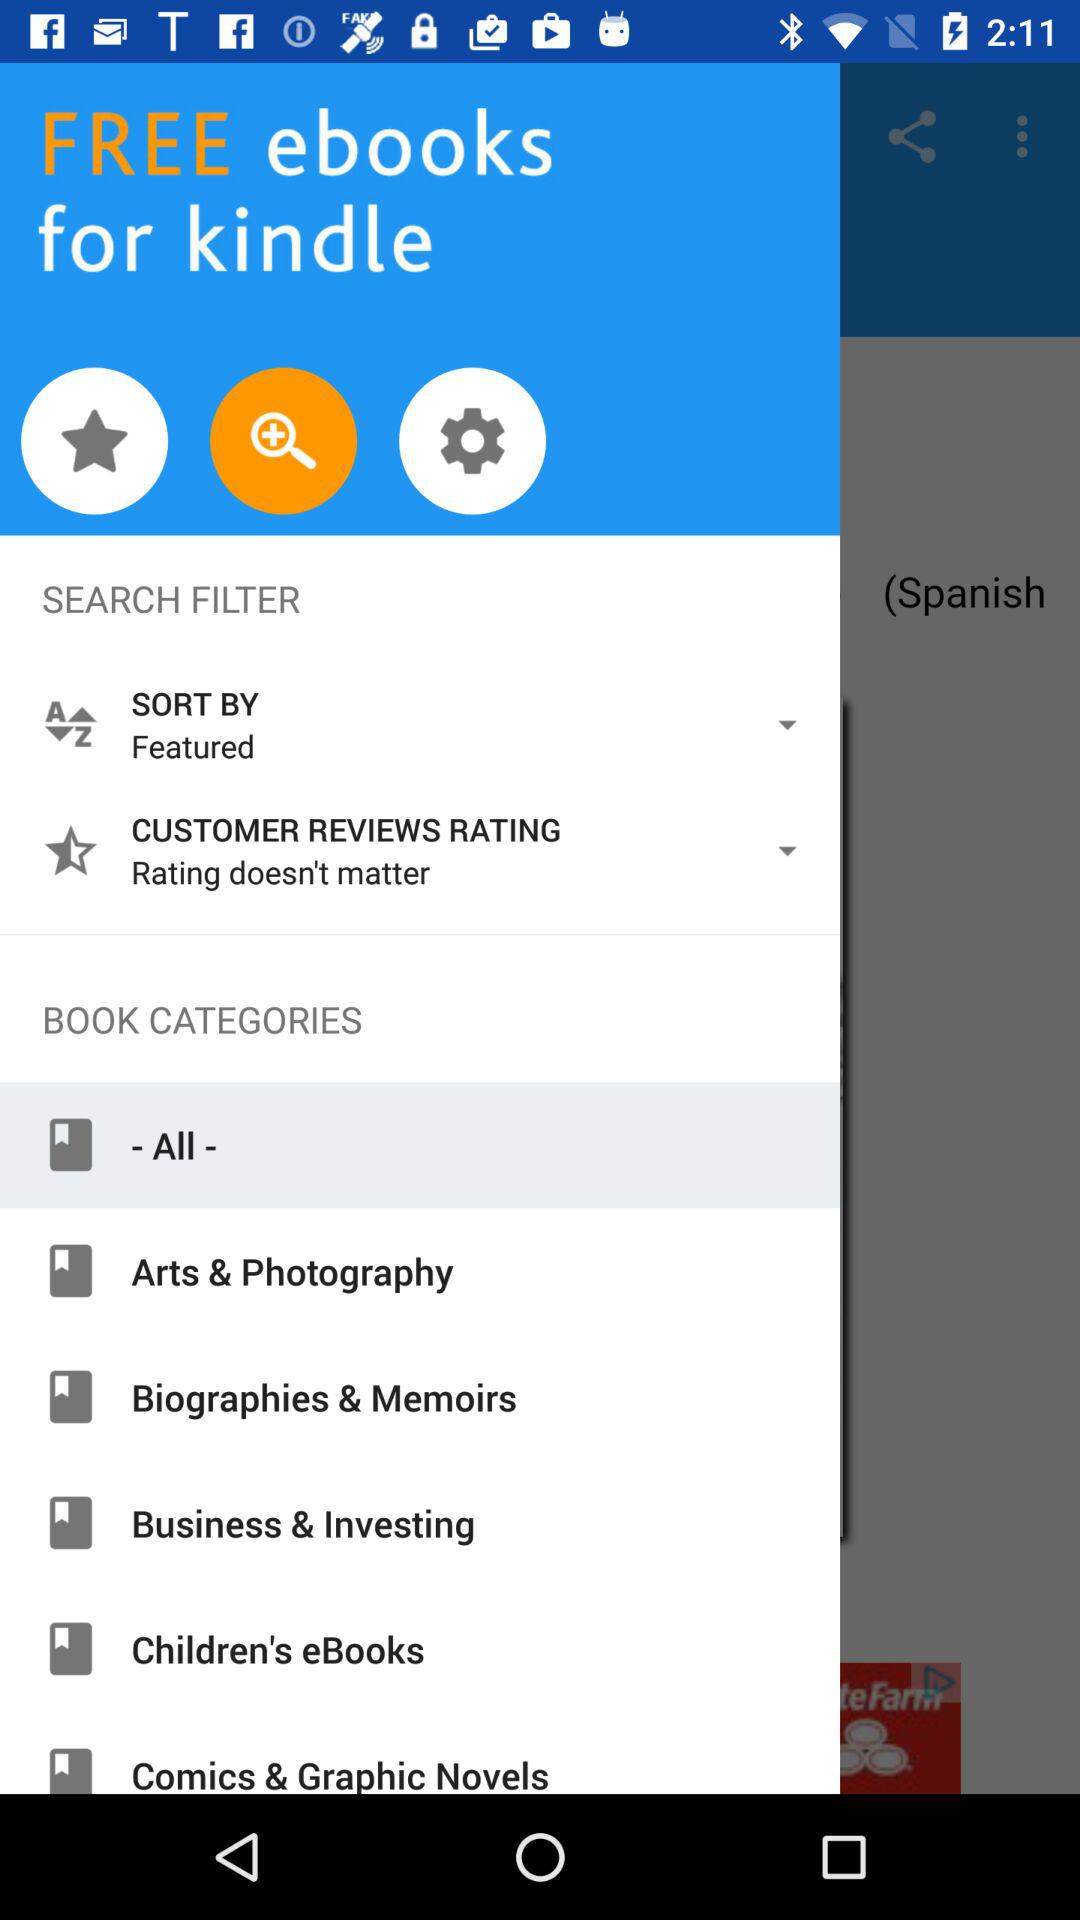  I want to click on select category, so click(540, 1728).